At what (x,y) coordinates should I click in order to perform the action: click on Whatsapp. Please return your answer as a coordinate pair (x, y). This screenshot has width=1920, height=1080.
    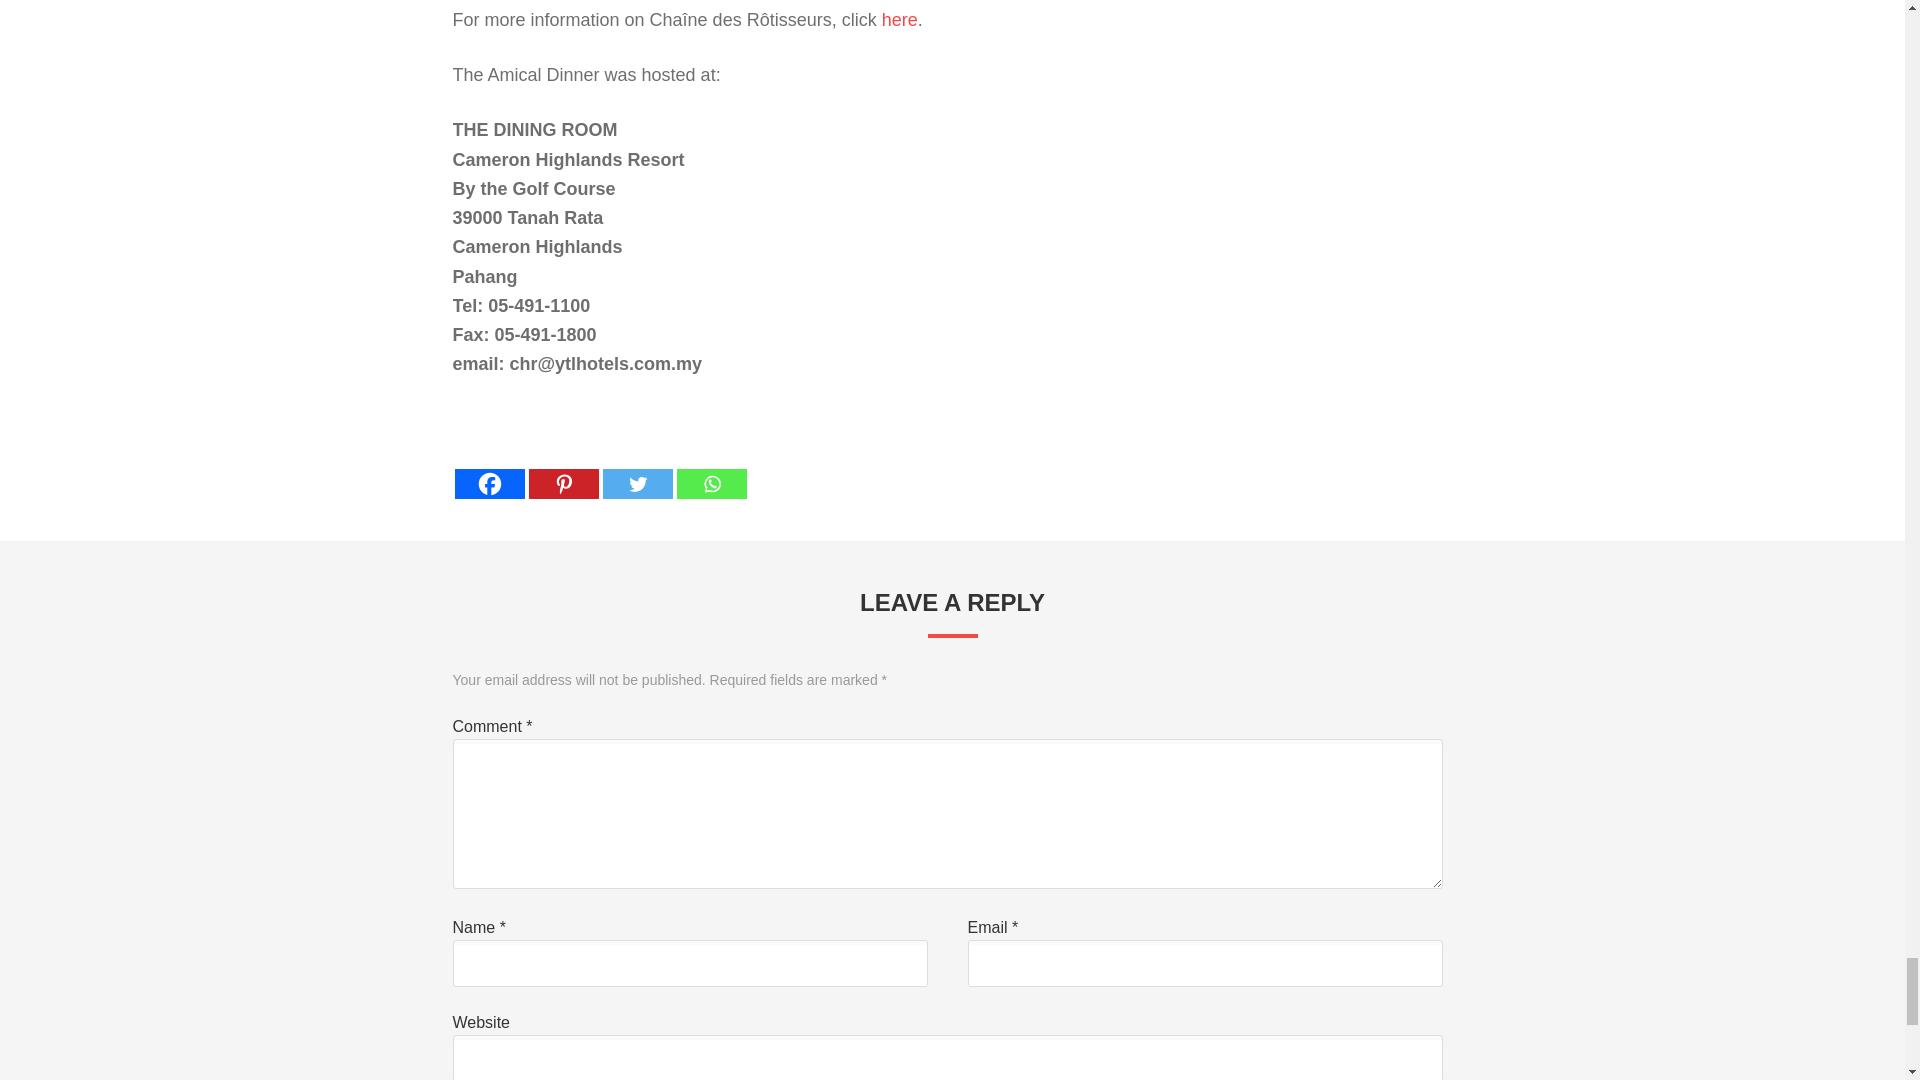
    Looking at the image, I should click on (710, 468).